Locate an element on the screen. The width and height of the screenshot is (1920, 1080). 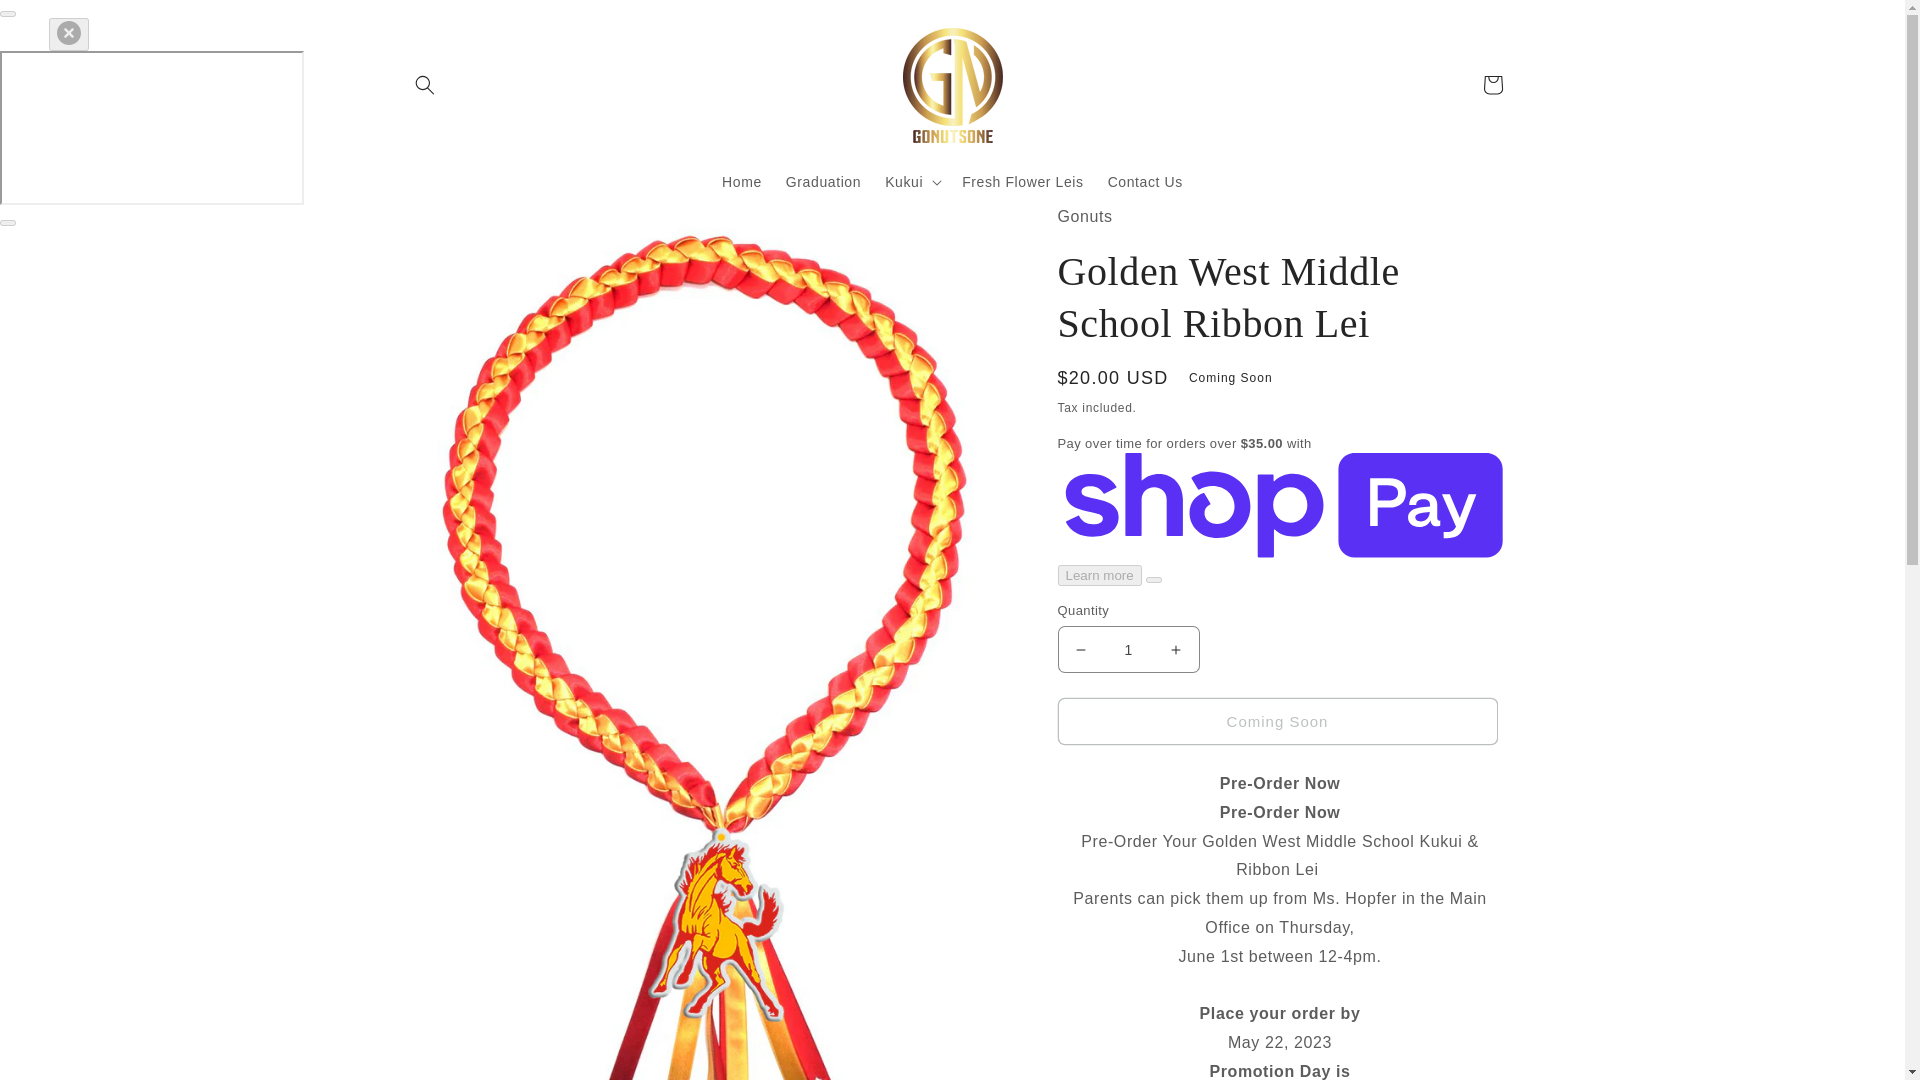
1 is located at coordinates (1128, 649).